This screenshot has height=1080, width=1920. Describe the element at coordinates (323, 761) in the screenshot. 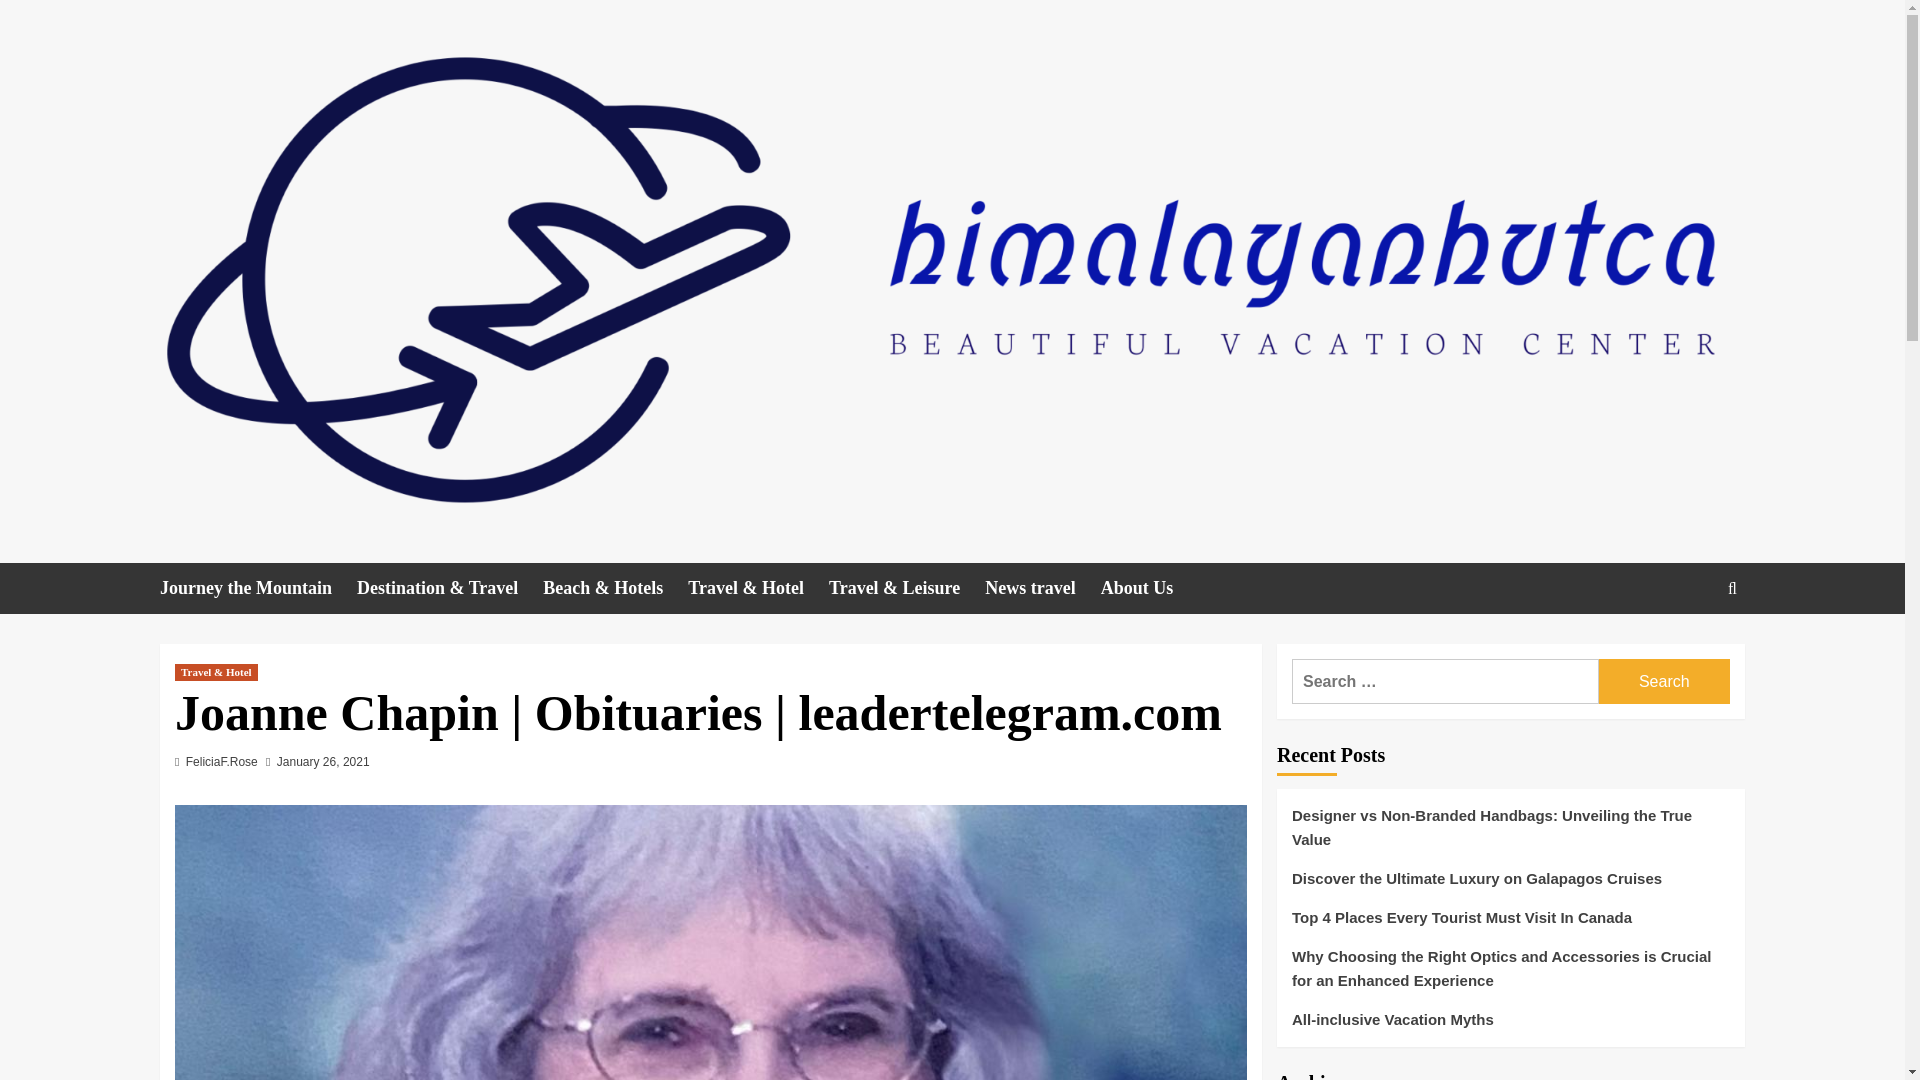

I see `January 26, 2021` at that location.